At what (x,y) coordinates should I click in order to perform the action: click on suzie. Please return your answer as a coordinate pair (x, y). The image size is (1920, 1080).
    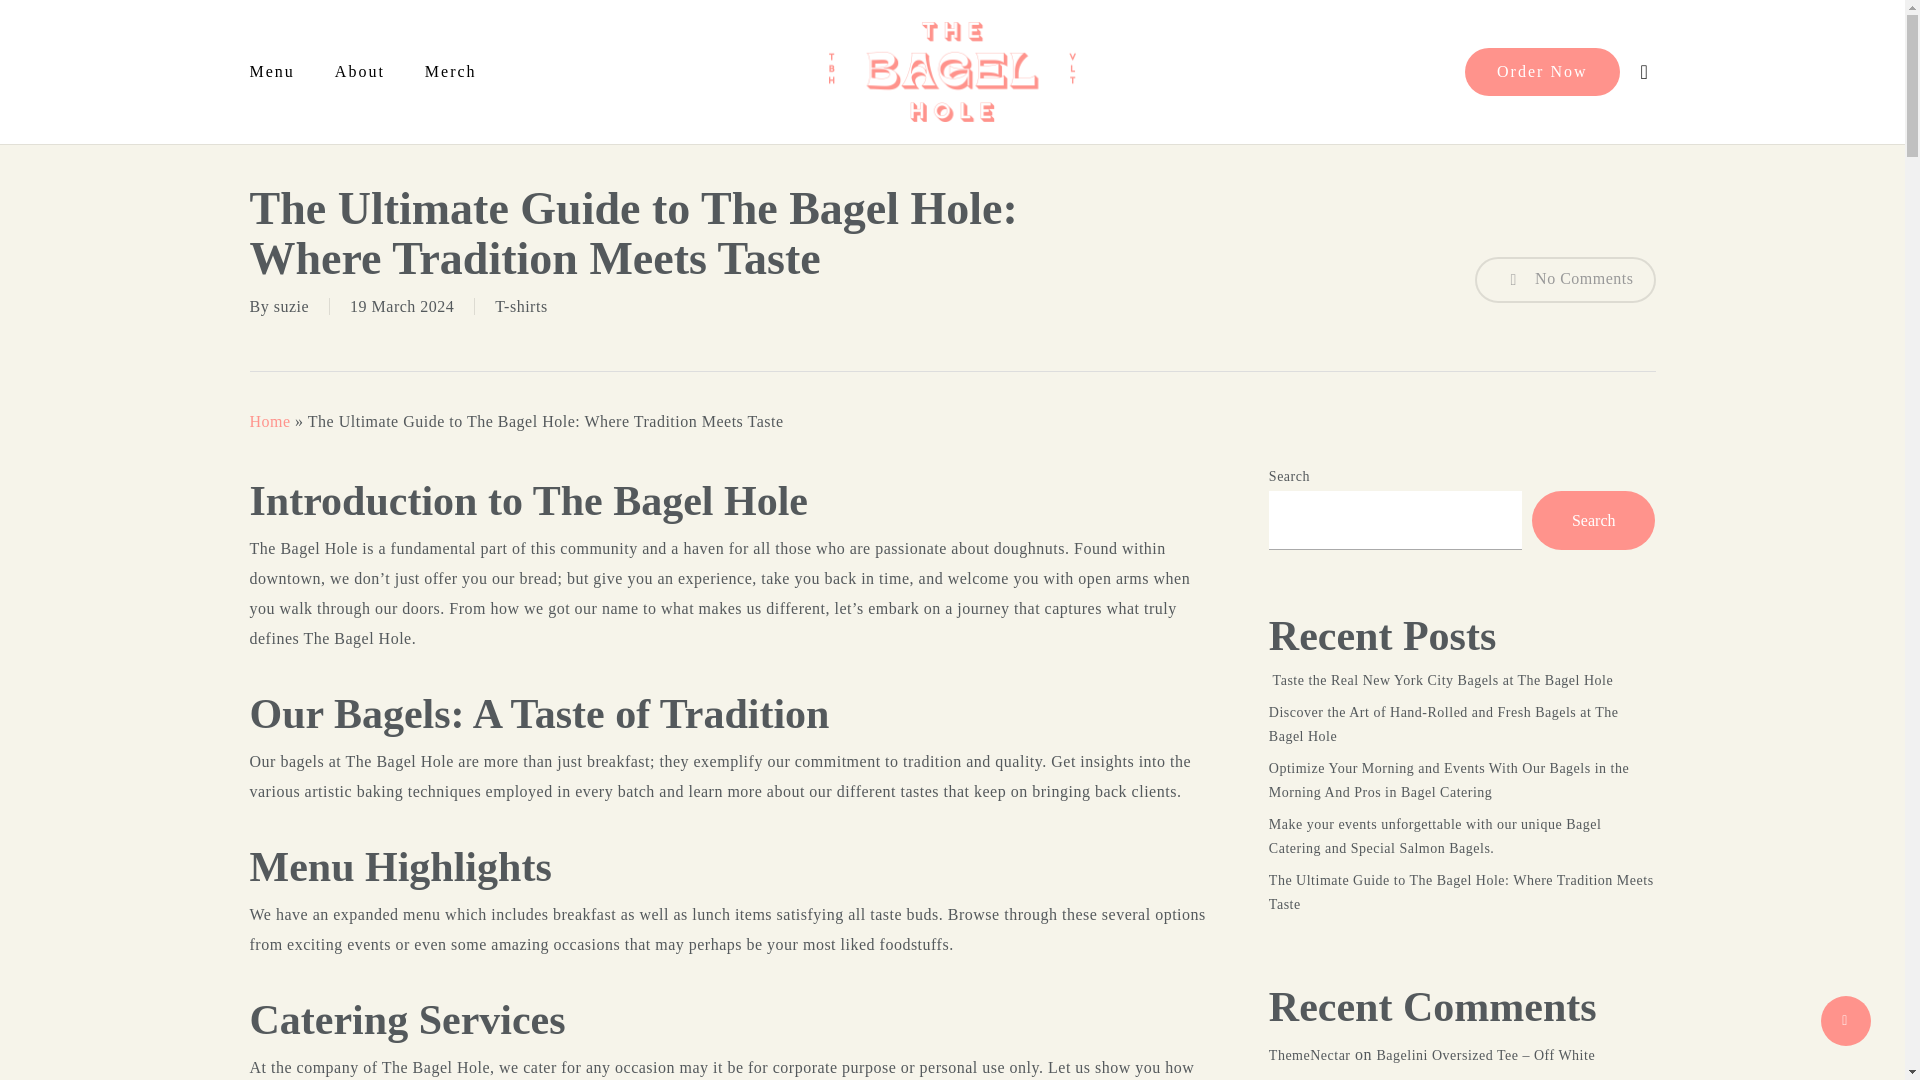
    Looking at the image, I should click on (292, 306).